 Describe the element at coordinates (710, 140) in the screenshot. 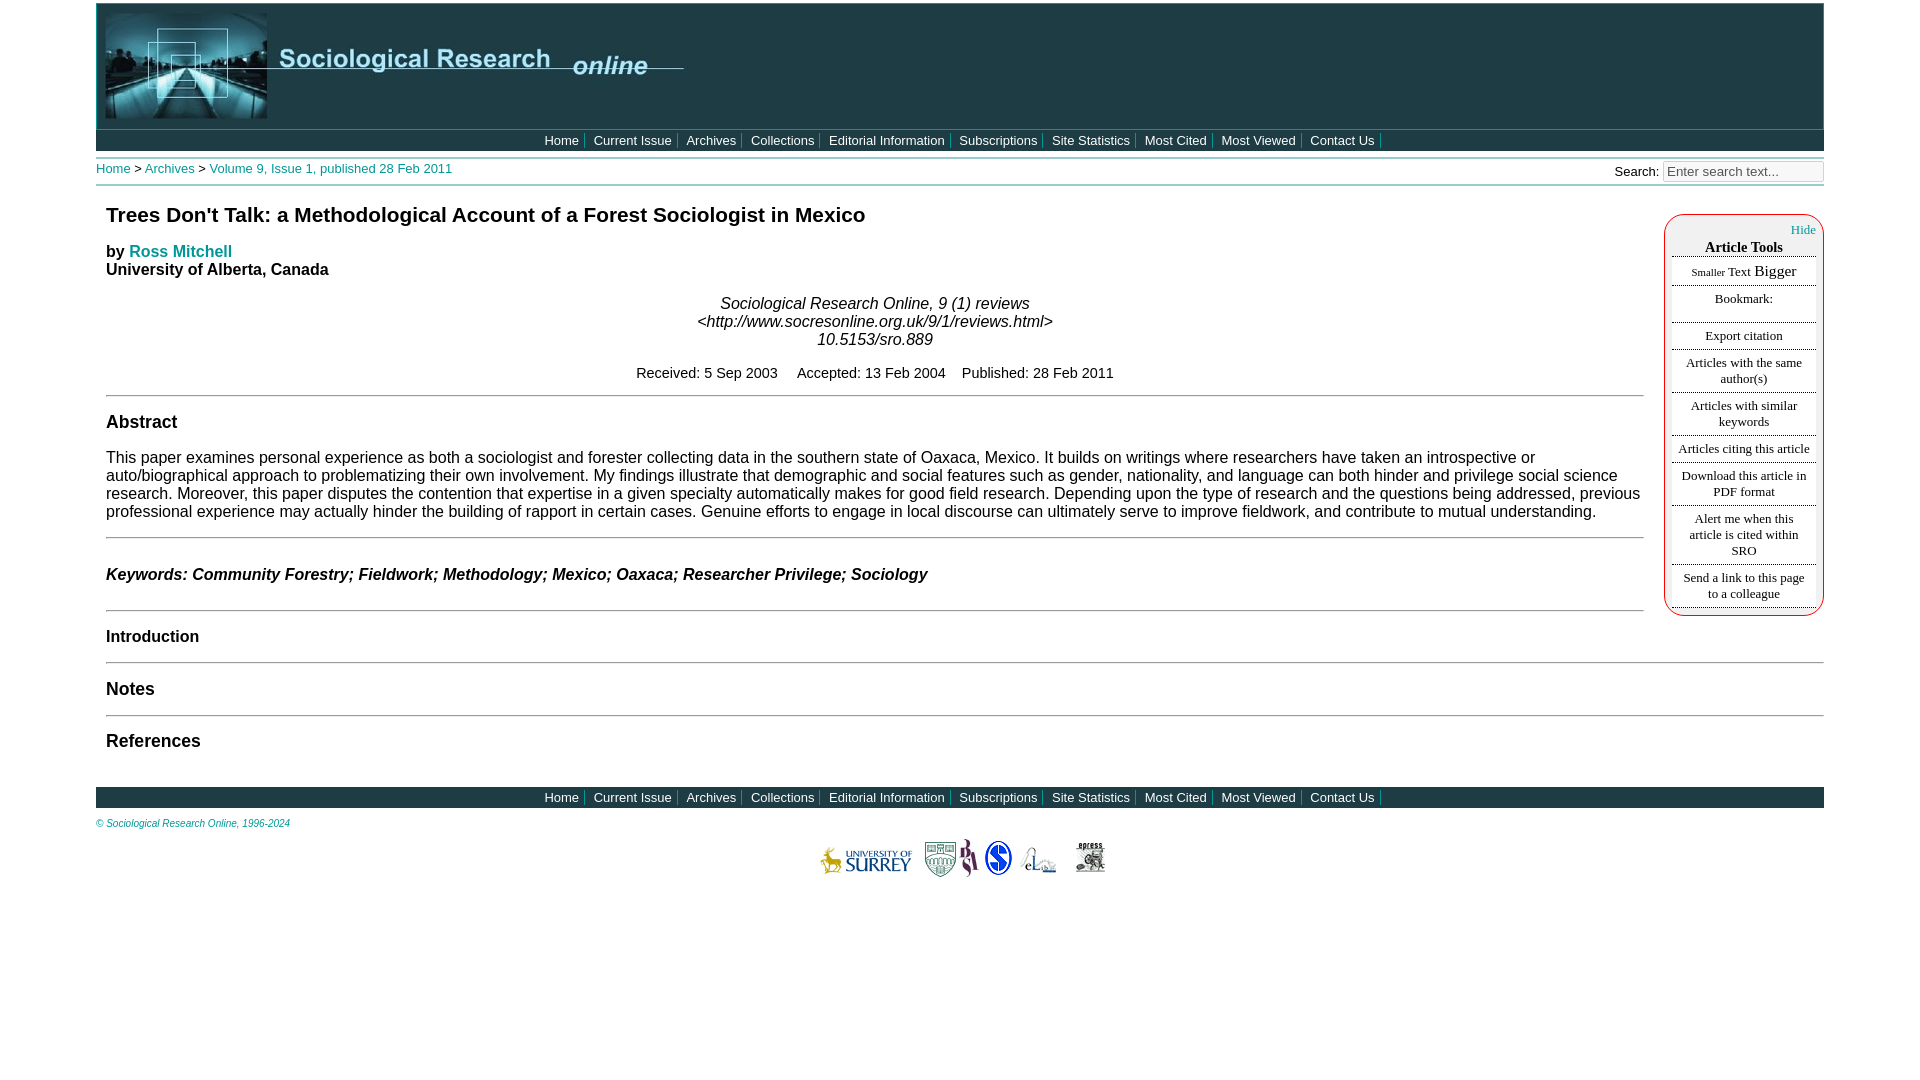

I see `Archives` at that location.